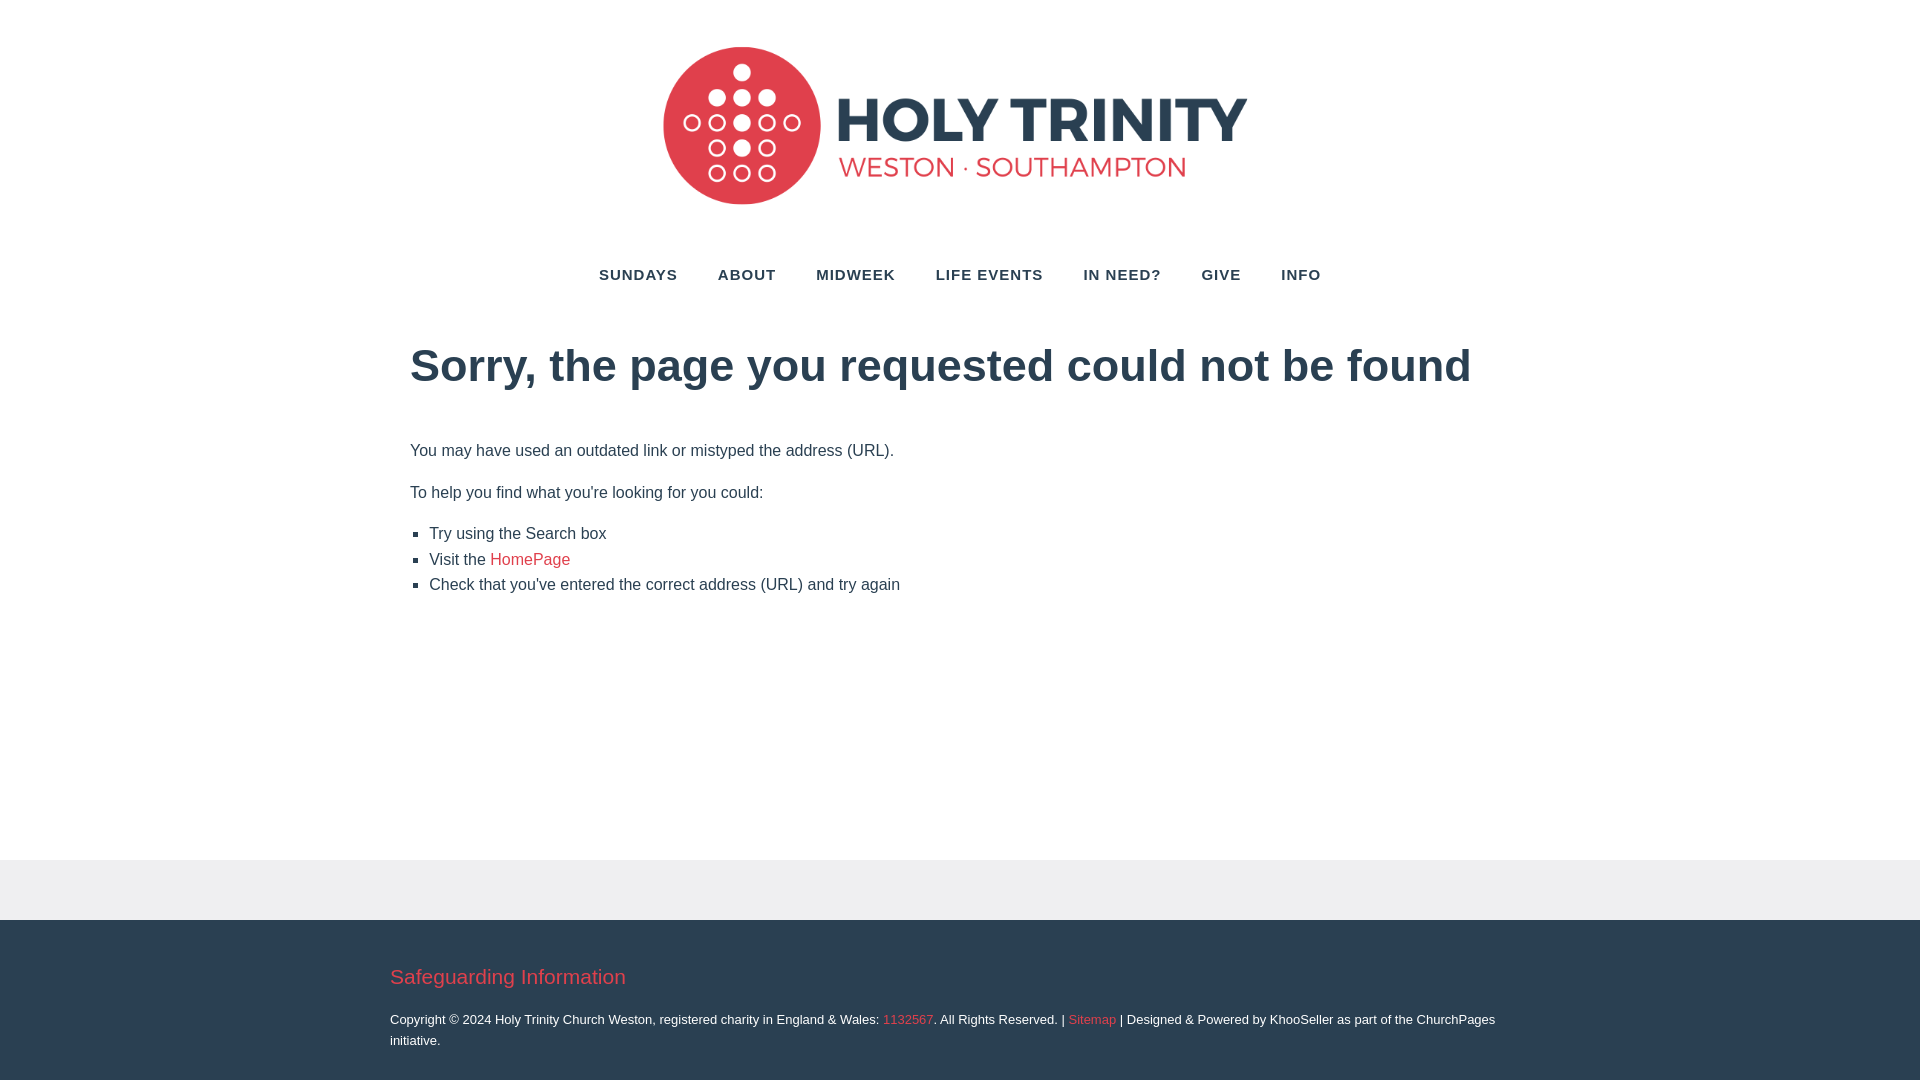  Describe the element at coordinates (908, 1019) in the screenshot. I see `1132567` at that location.